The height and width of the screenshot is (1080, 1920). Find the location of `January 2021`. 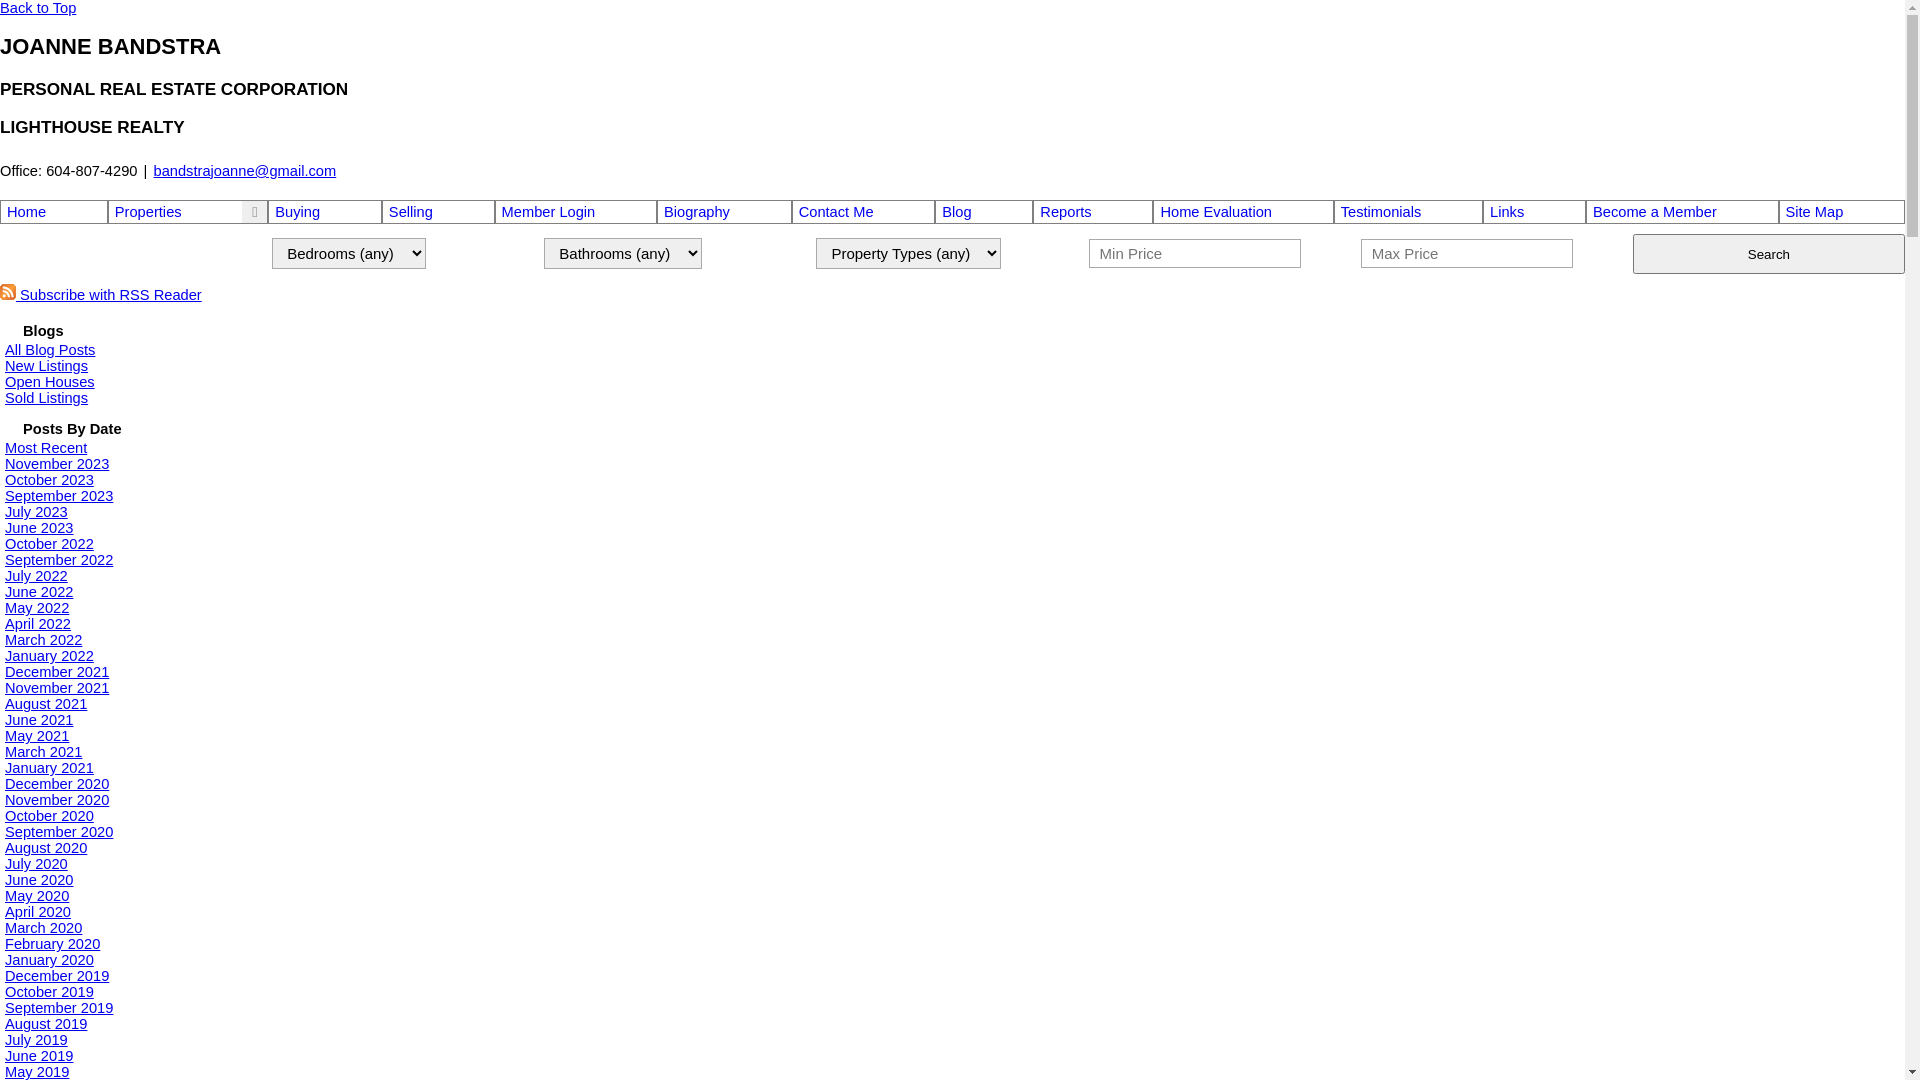

January 2021 is located at coordinates (50, 768).